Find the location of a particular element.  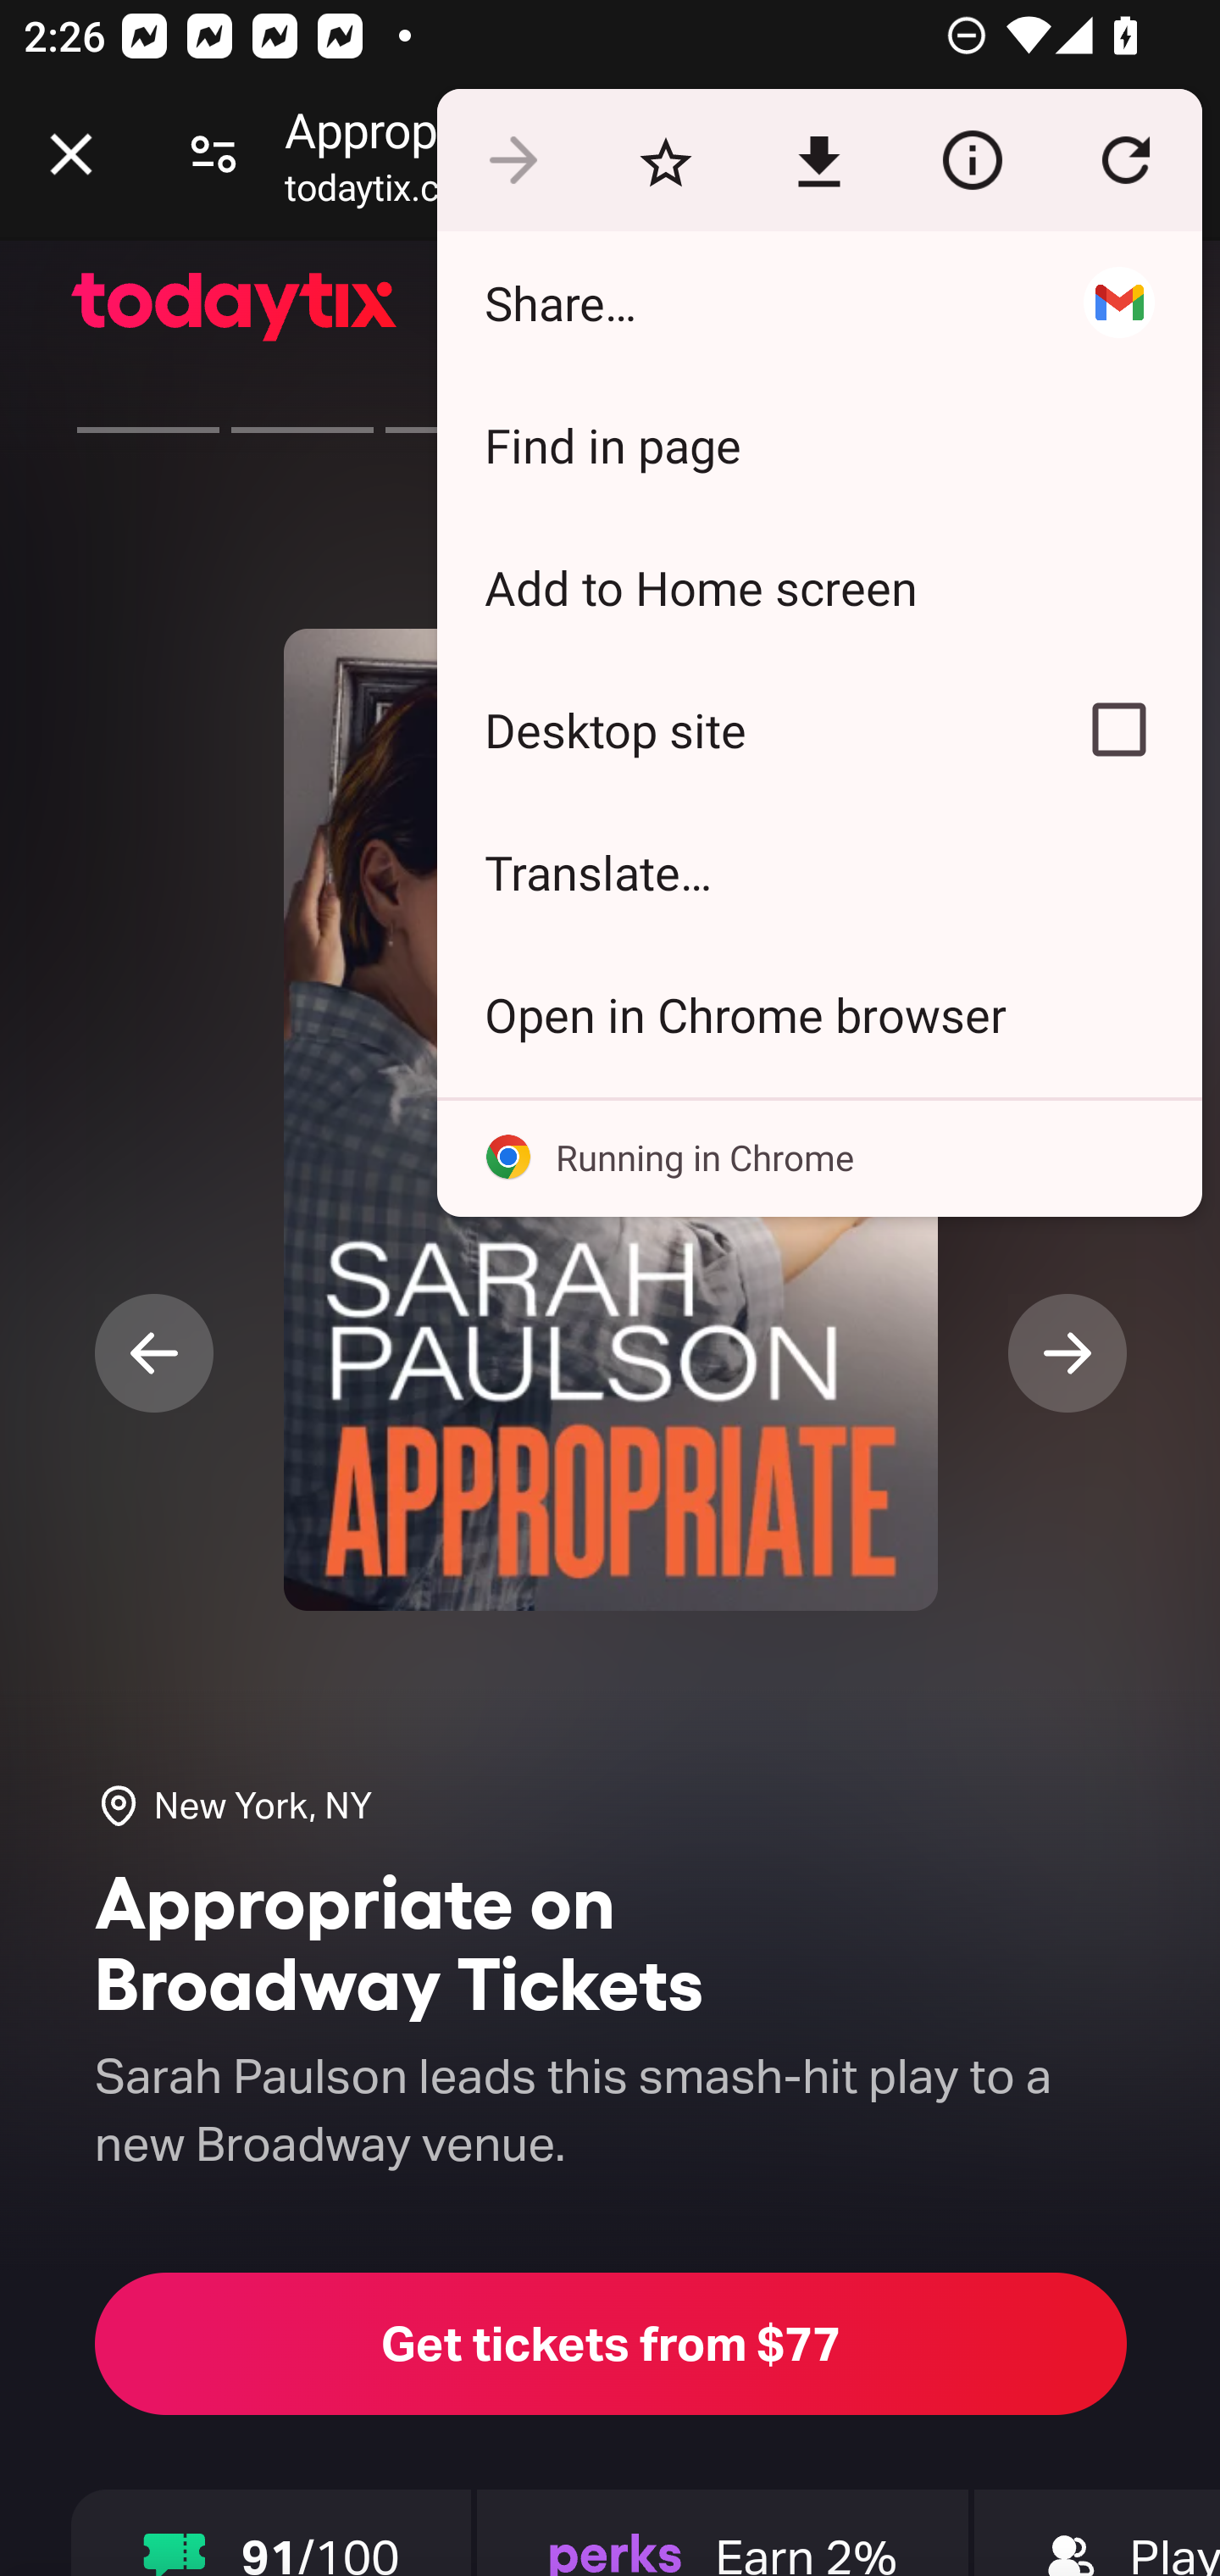

View site information is located at coordinates (972, 161).